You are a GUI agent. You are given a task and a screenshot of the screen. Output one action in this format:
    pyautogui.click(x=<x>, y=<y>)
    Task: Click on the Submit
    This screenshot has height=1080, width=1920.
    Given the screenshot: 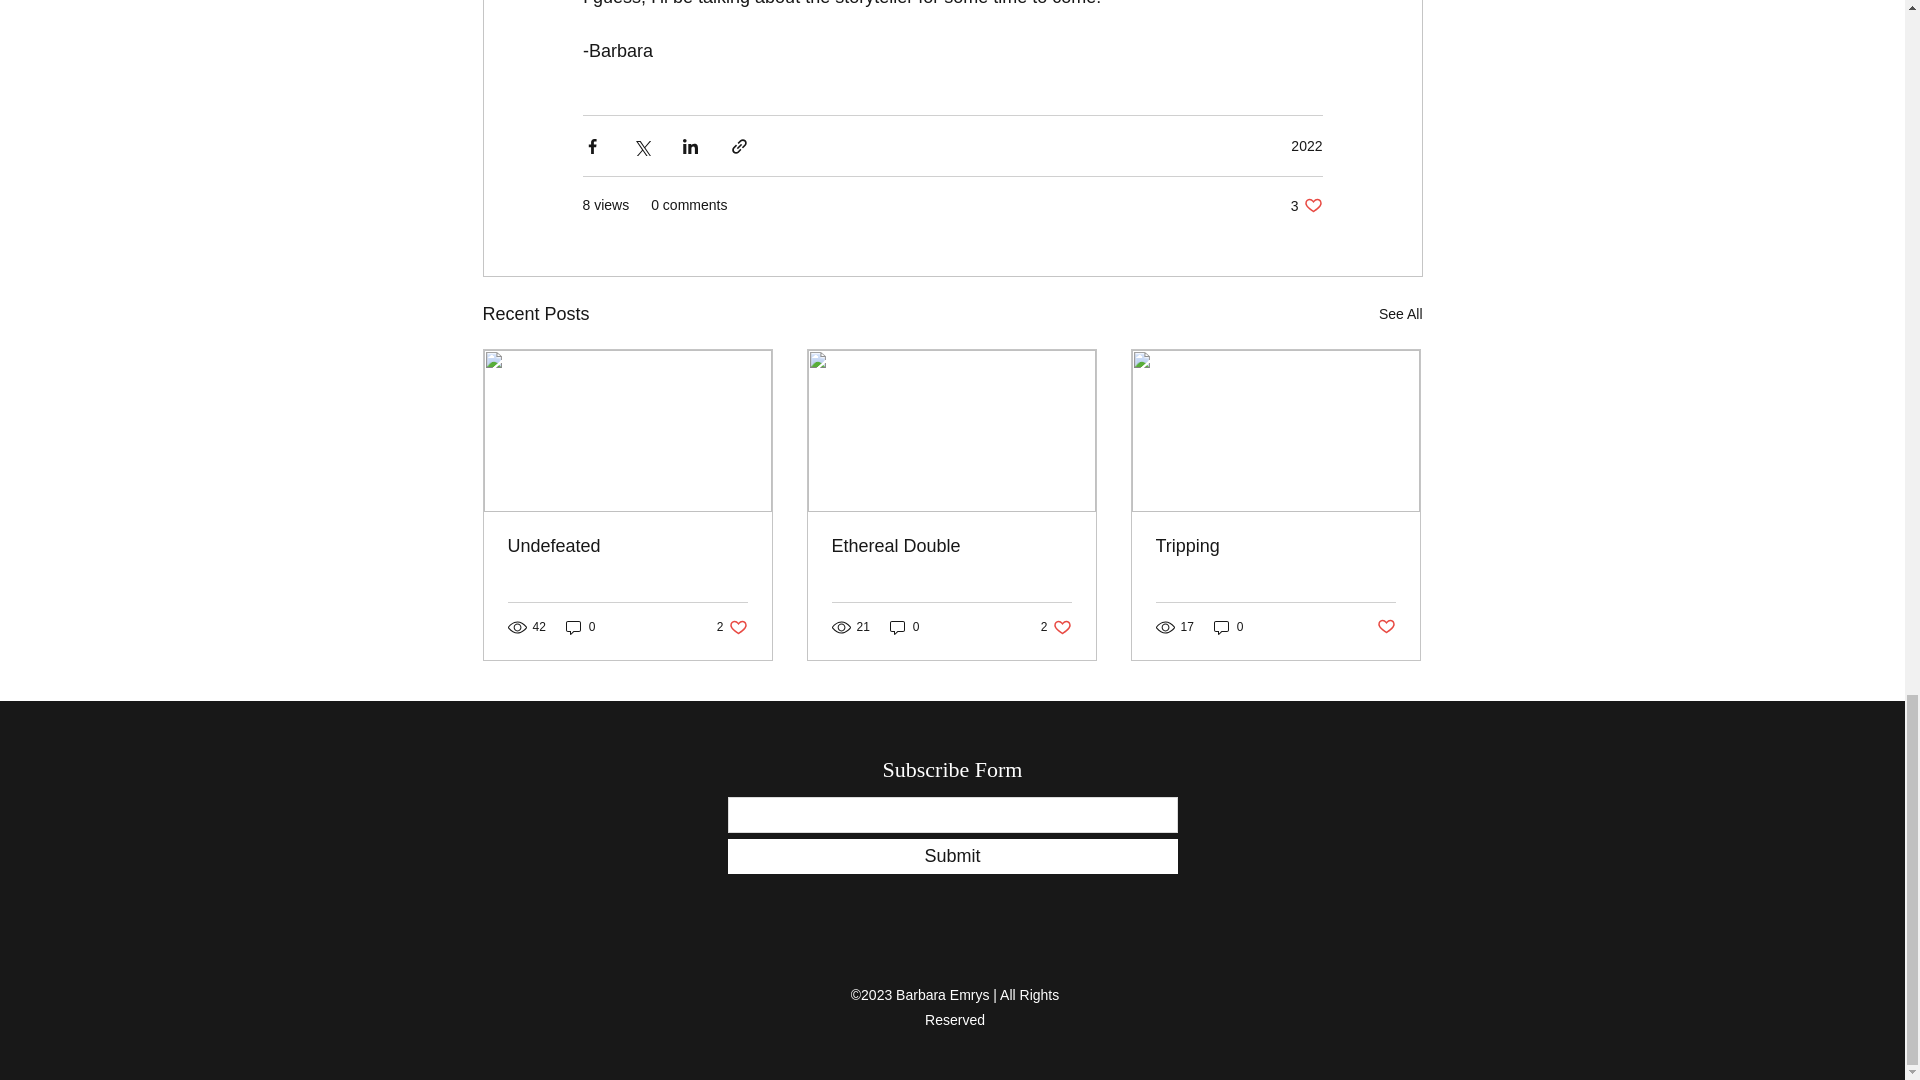 What is the action you would take?
    pyautogui.click(x=952, y=856)
    